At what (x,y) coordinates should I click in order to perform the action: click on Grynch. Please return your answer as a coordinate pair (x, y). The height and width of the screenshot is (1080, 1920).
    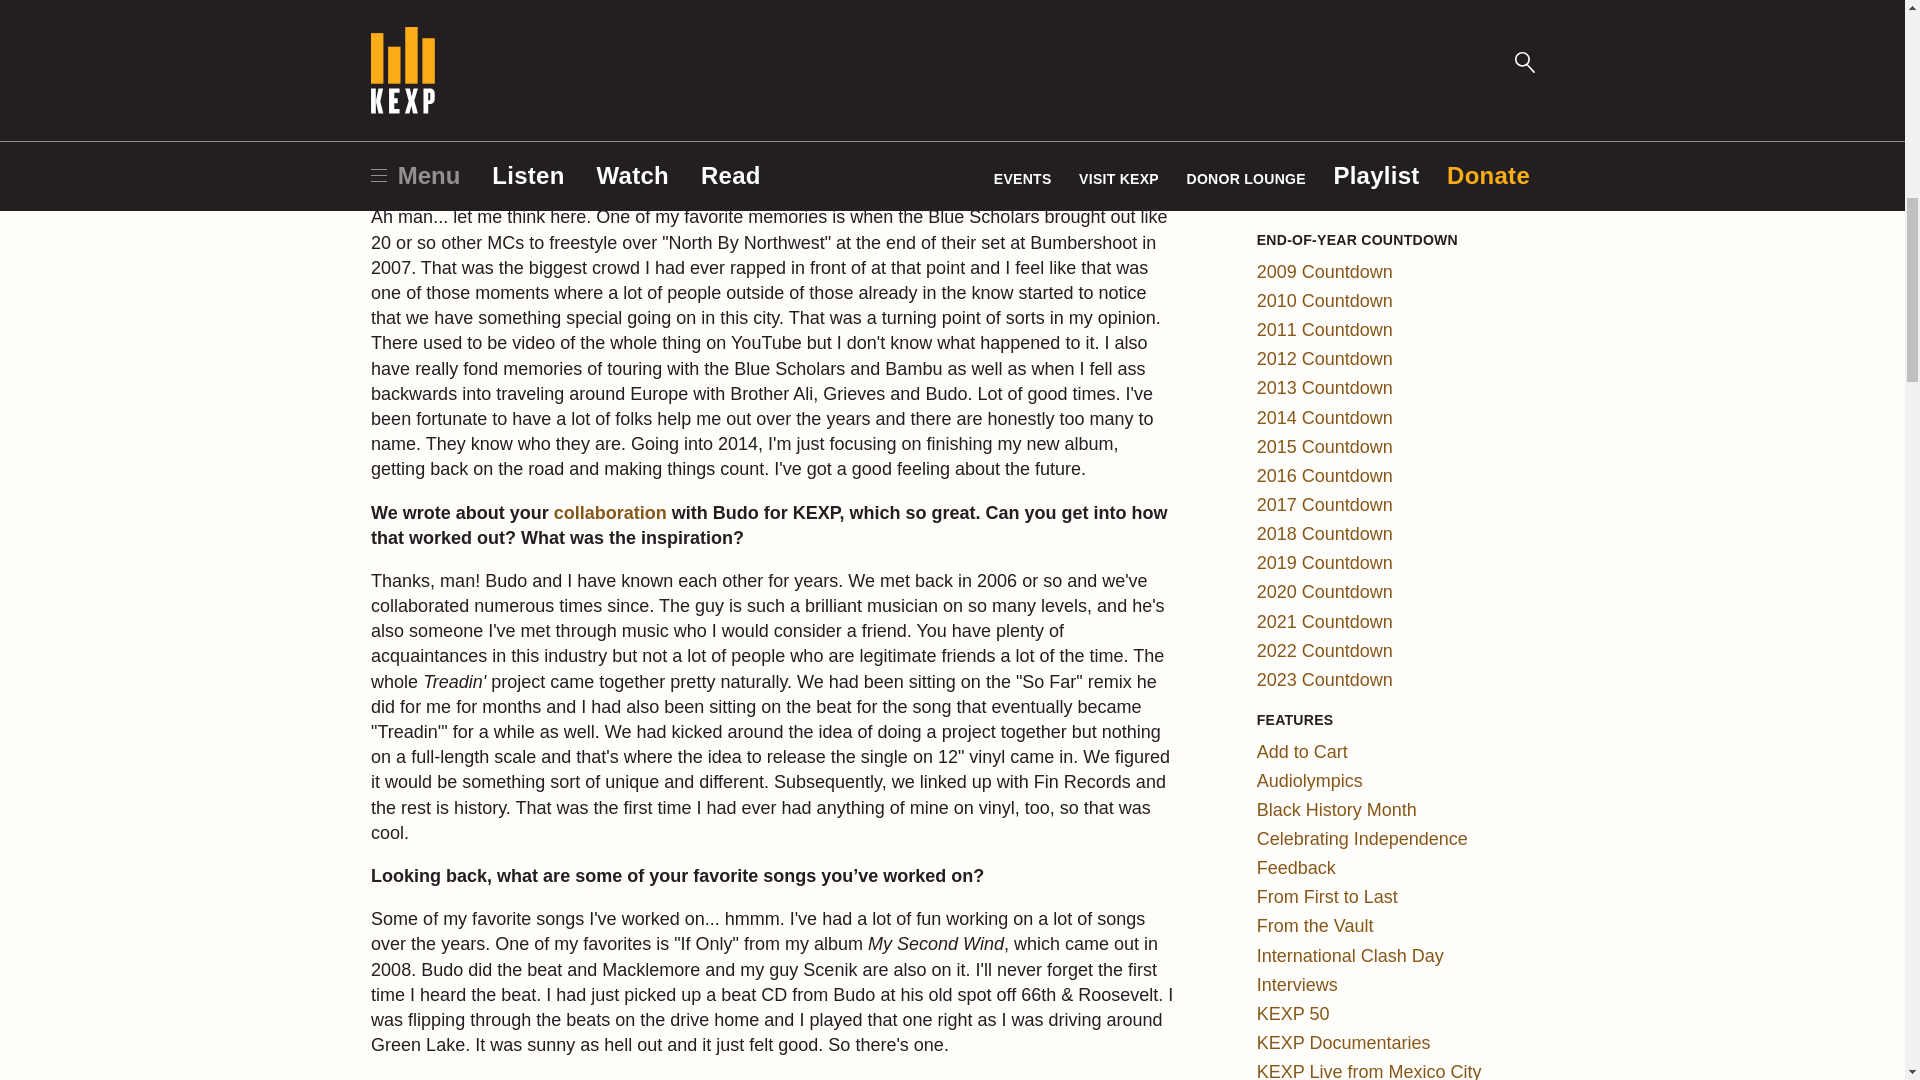
    Looking at the image, I should click on (399, 8).